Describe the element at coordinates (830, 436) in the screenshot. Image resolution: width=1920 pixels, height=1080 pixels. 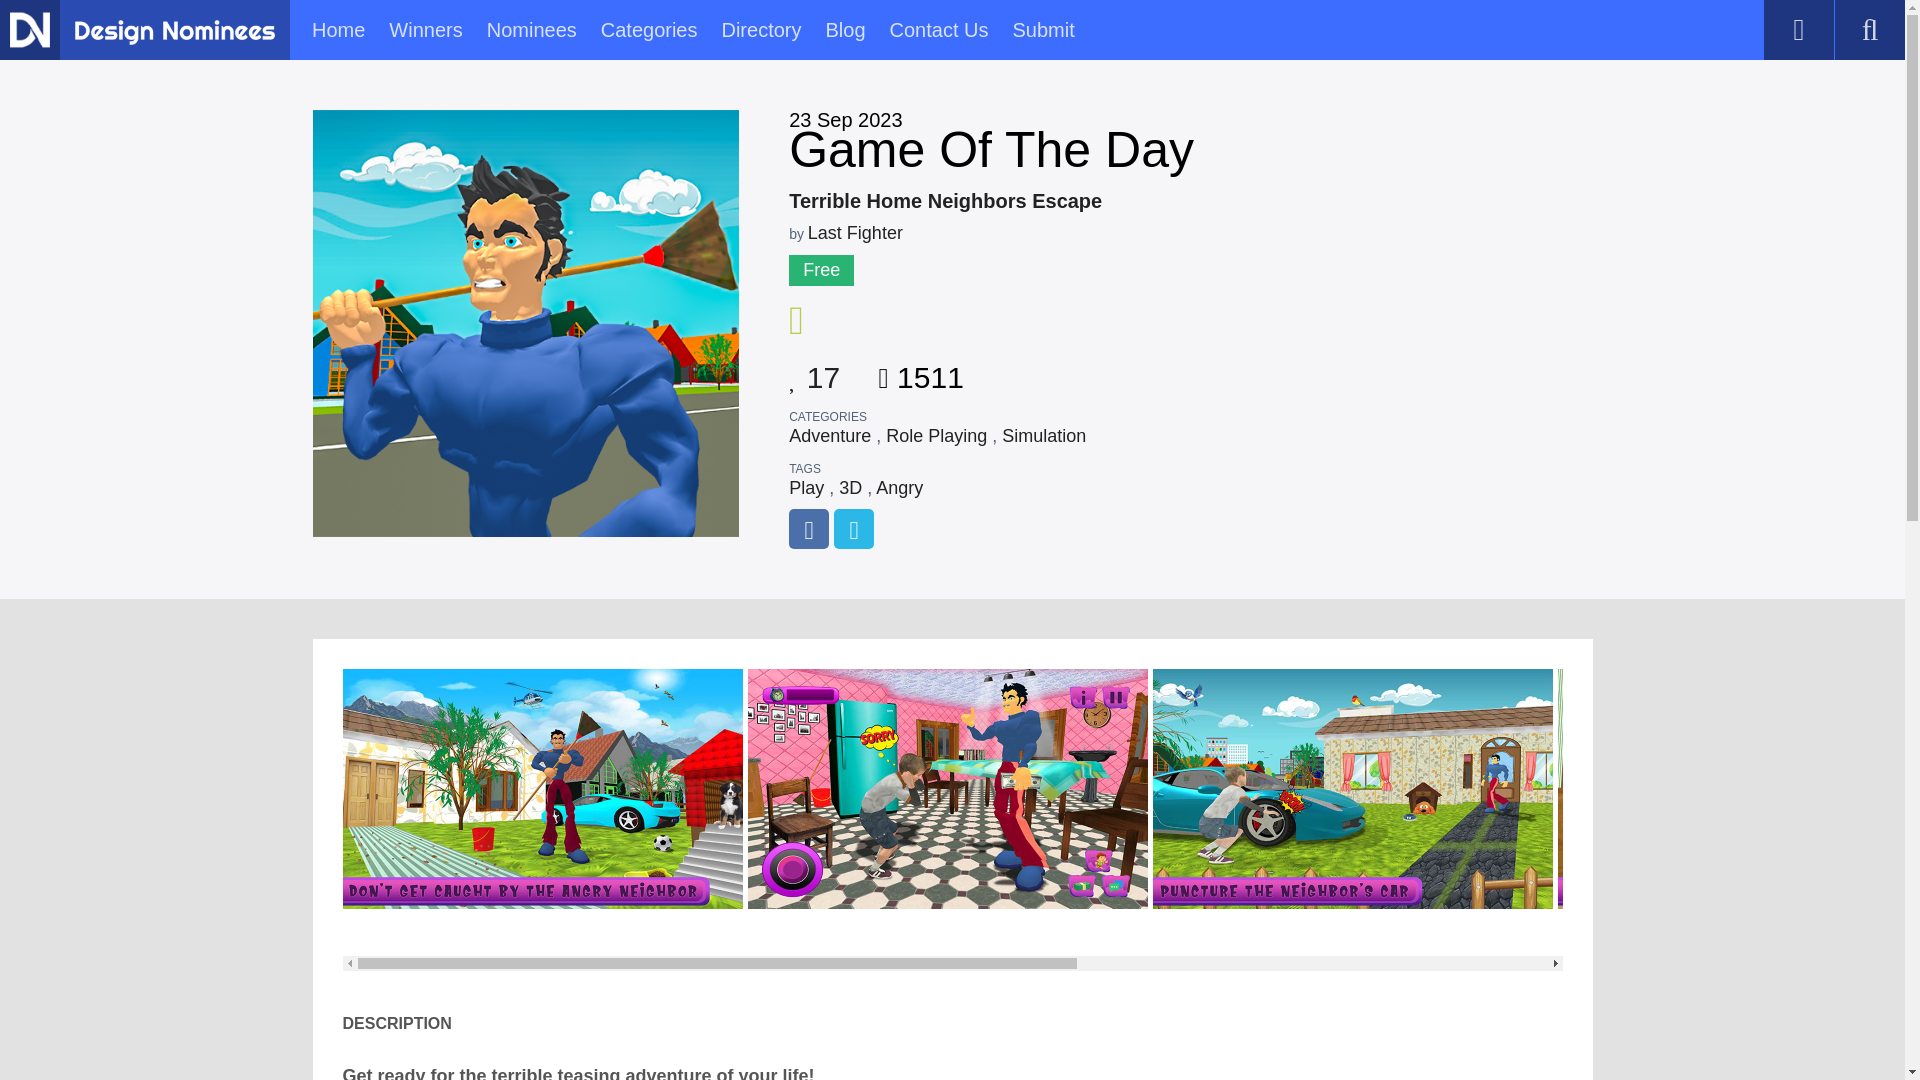
I see `Adventure` at that location.